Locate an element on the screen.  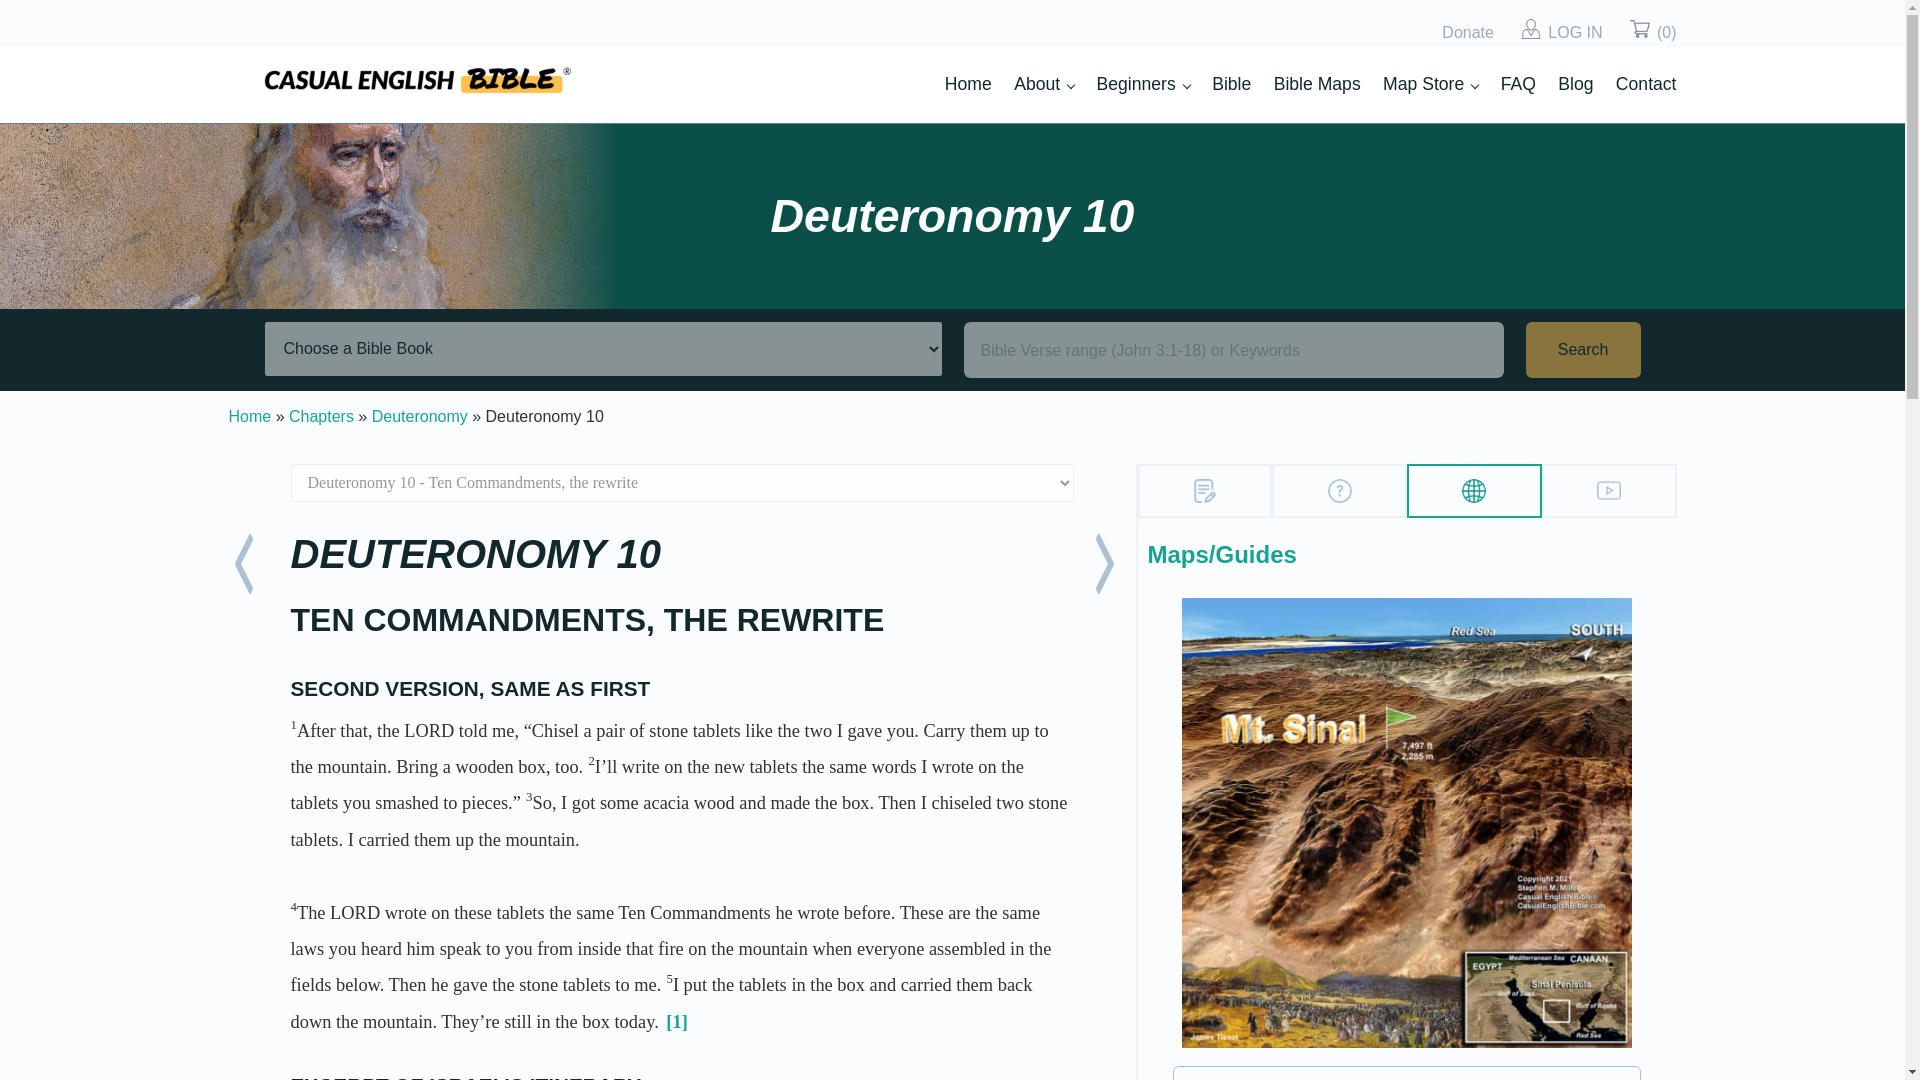
Footnotes is located at coordinates (1206, 490).